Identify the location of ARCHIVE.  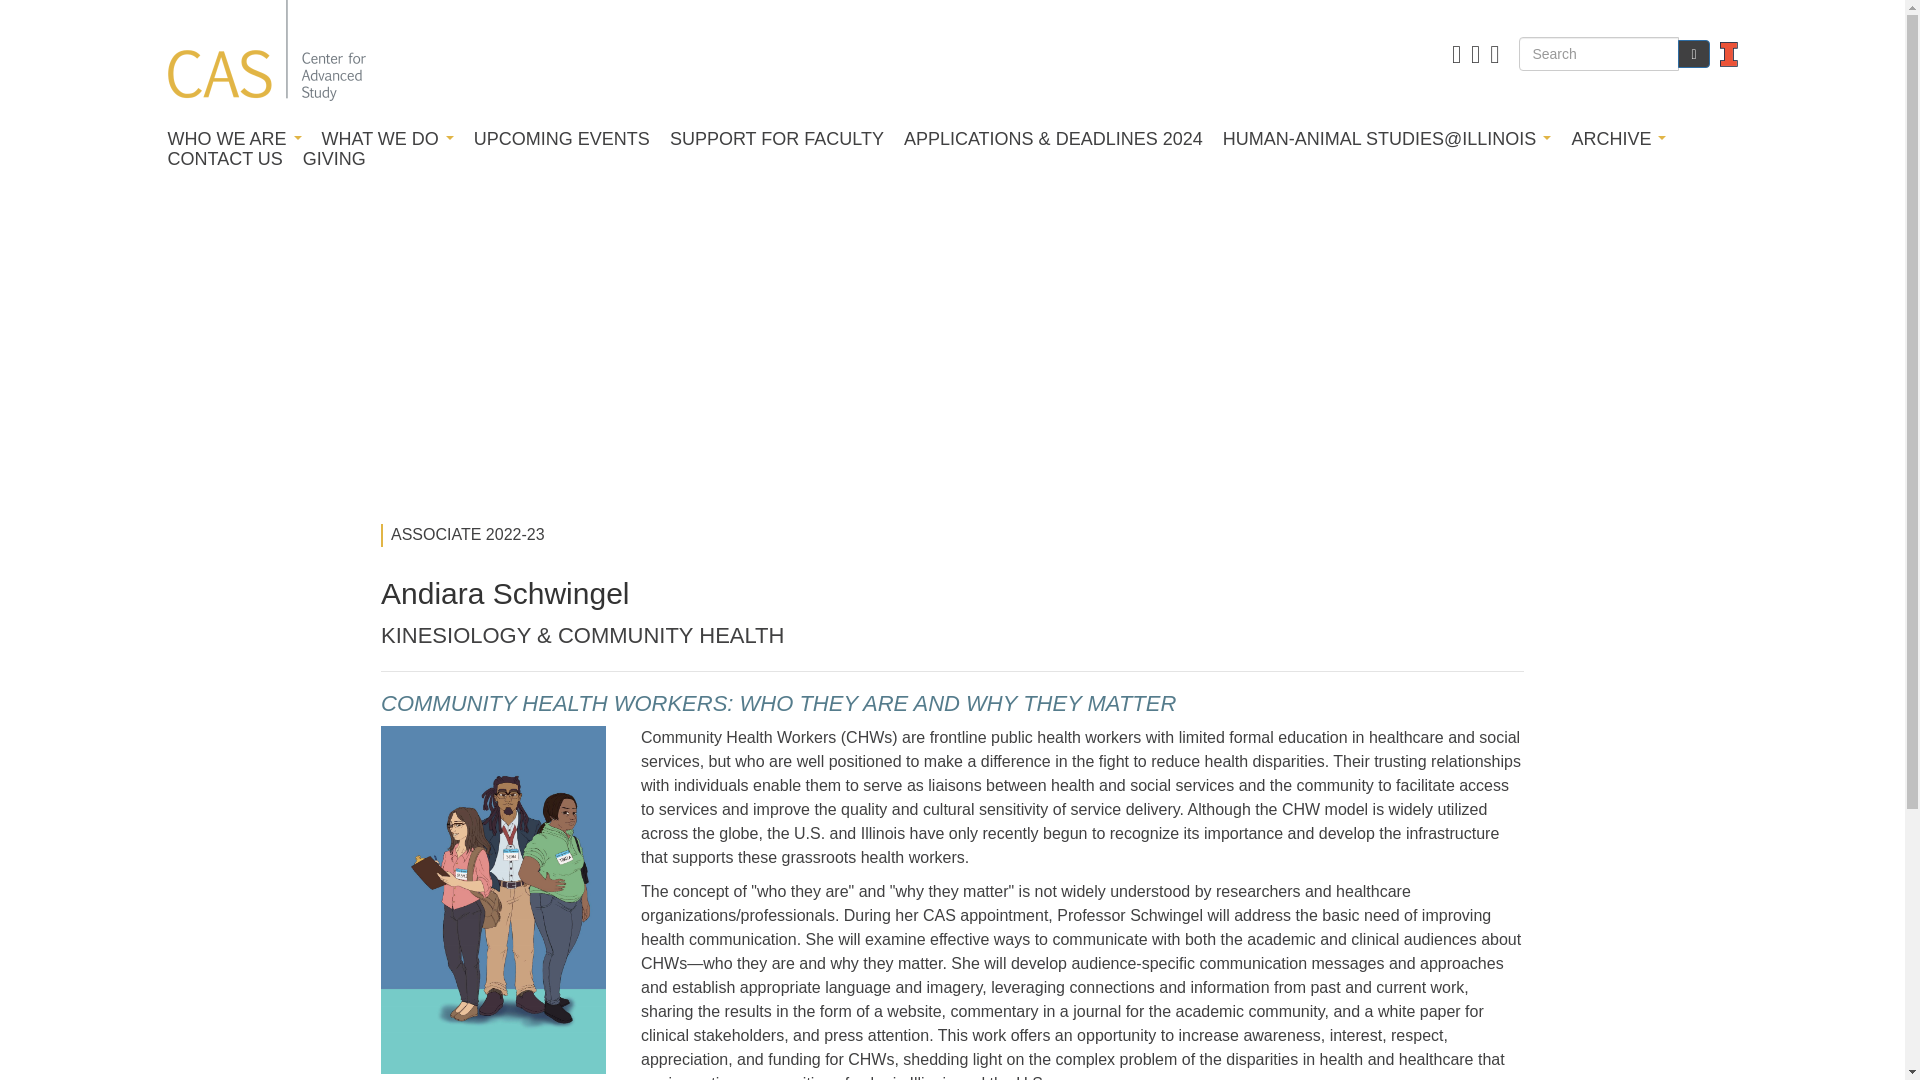
(1618, 138).